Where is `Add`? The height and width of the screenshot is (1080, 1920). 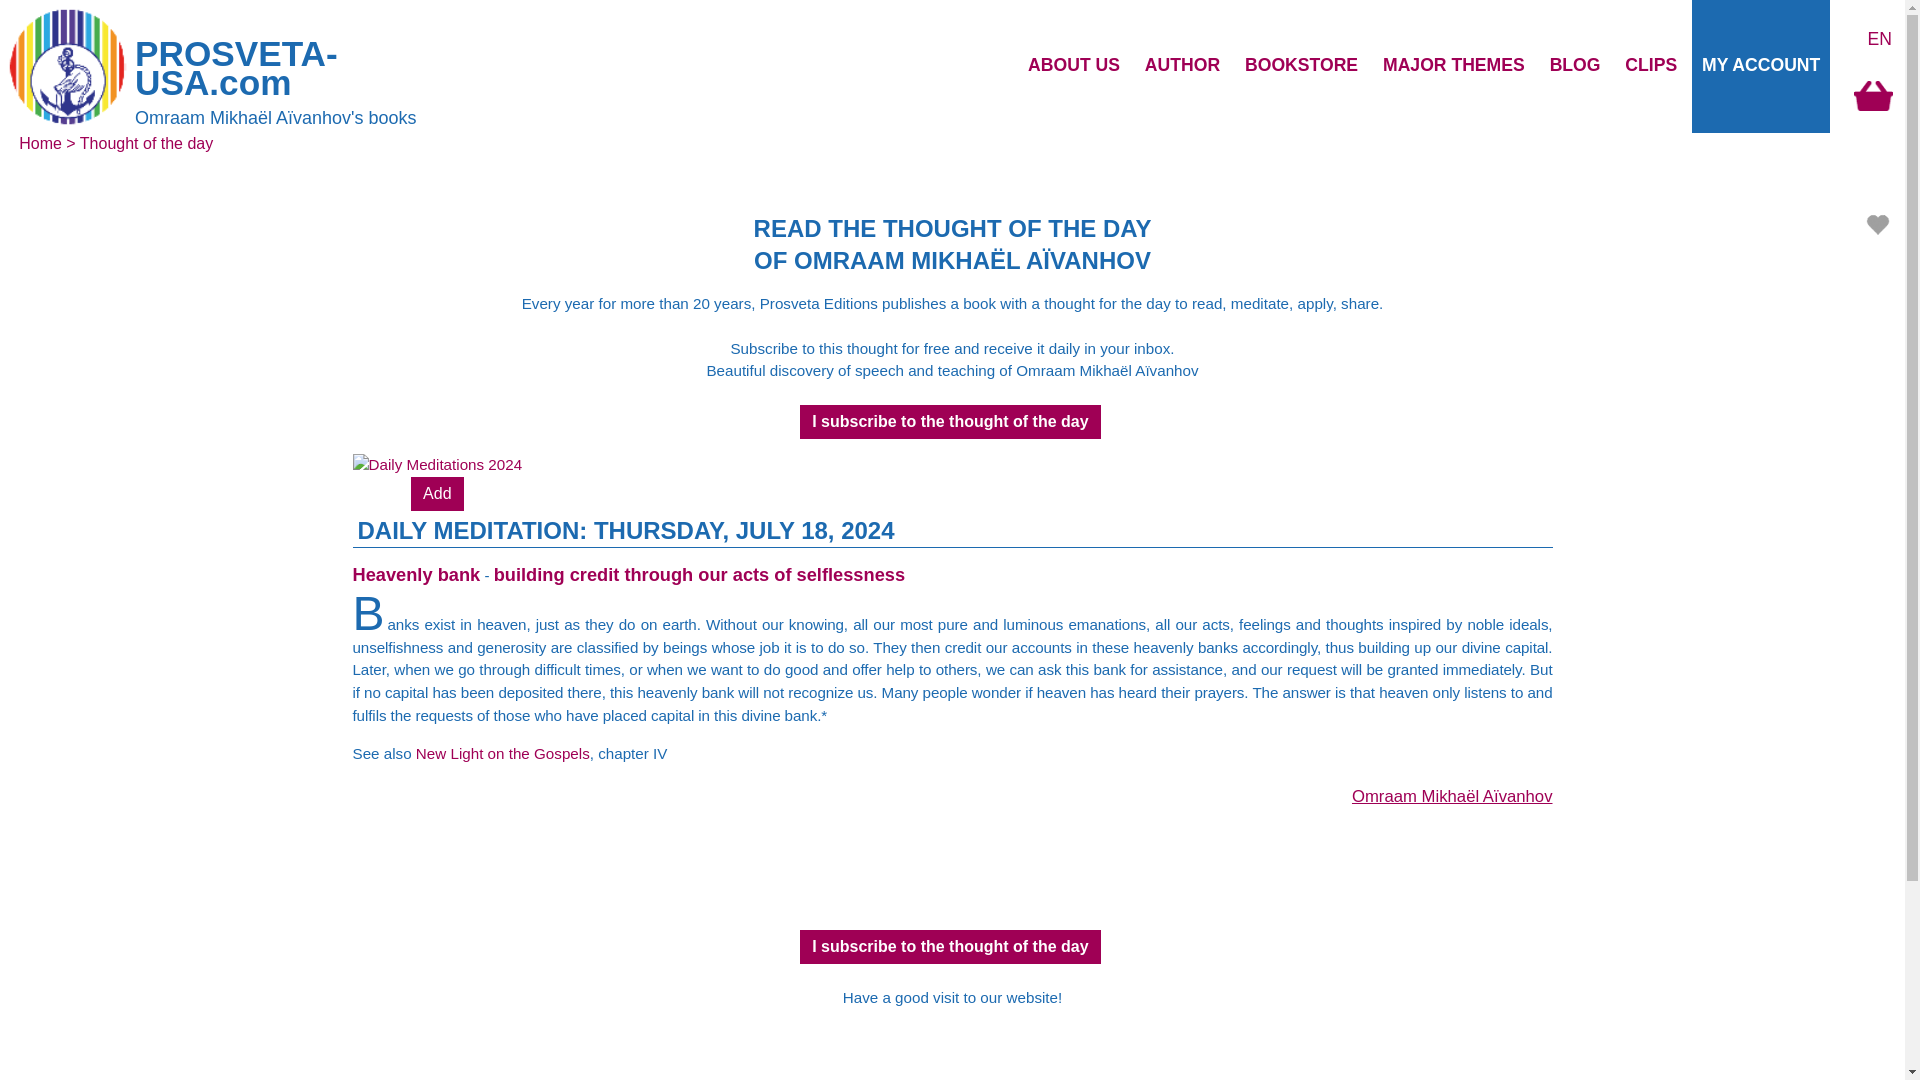 Add is located at coordinates (436, 494).